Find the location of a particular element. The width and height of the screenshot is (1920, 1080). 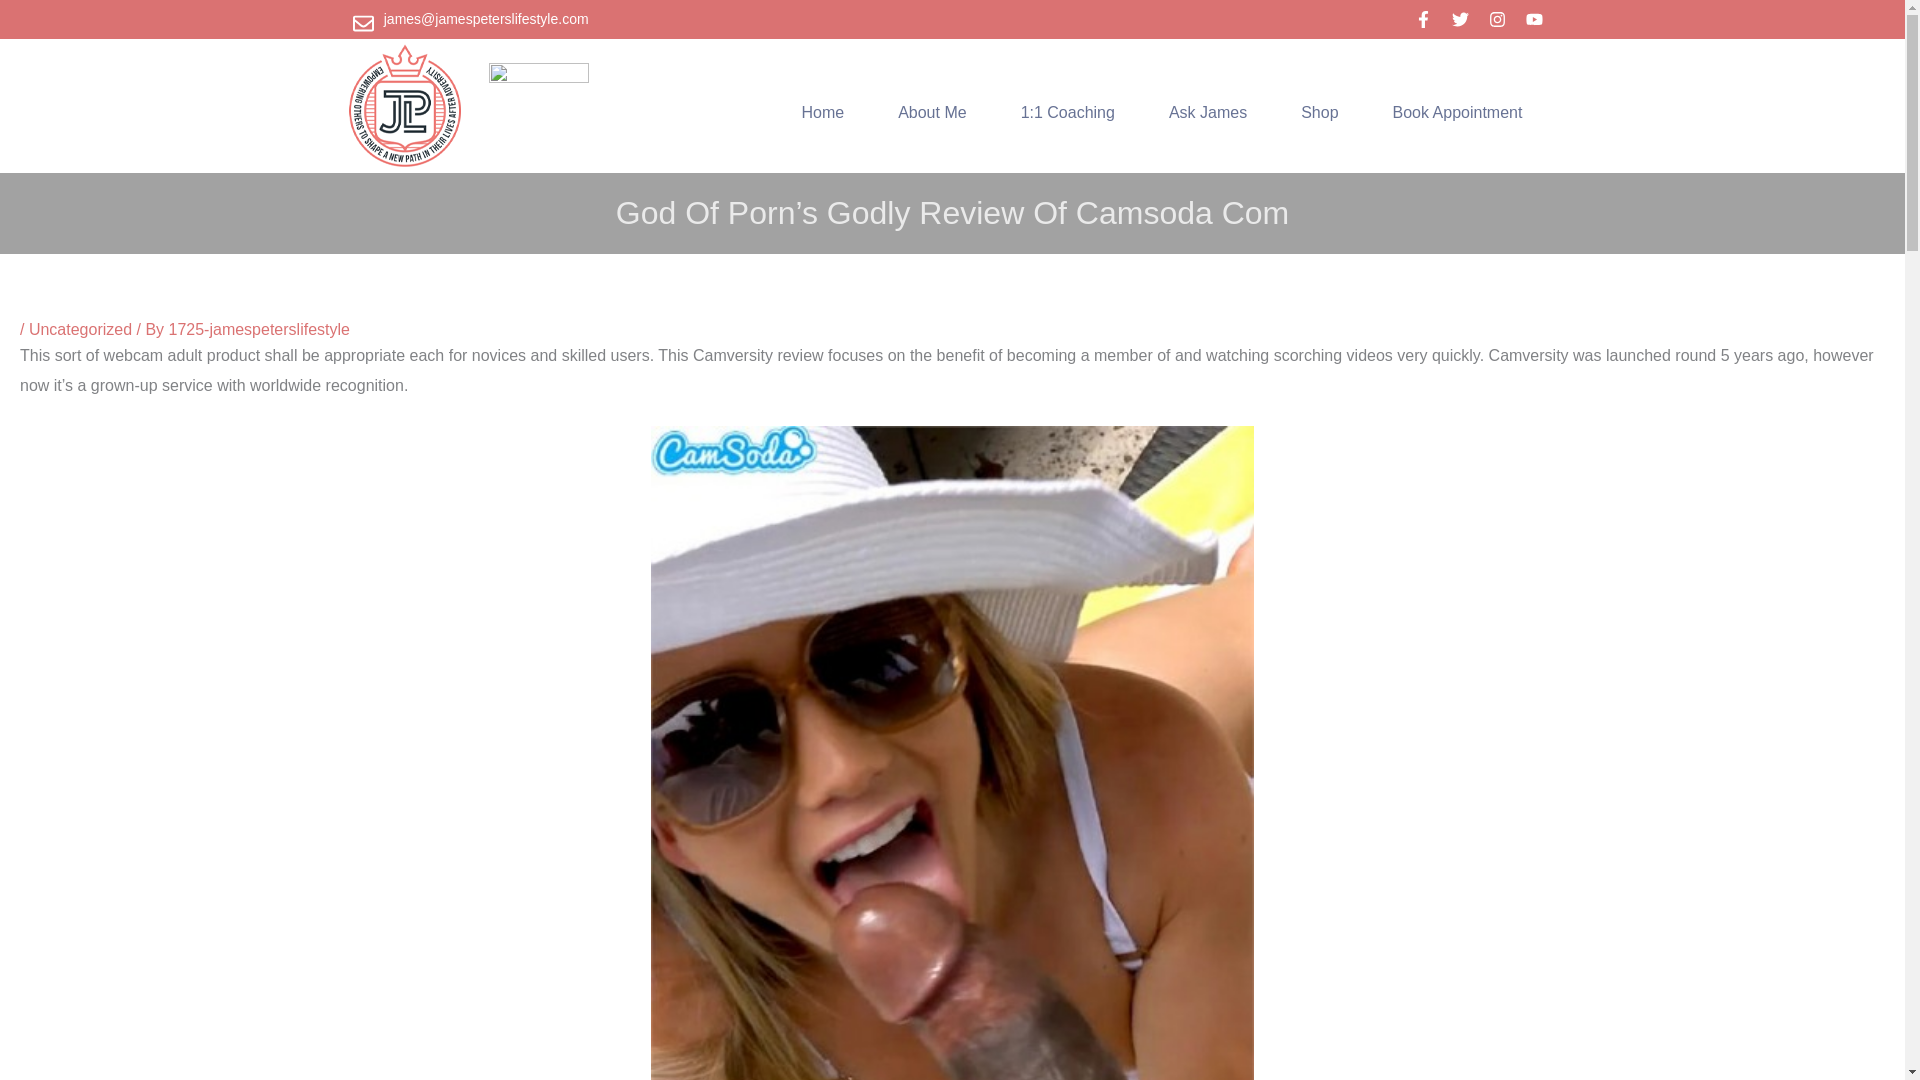

Uncategorized is located at coordinates (80, 329).